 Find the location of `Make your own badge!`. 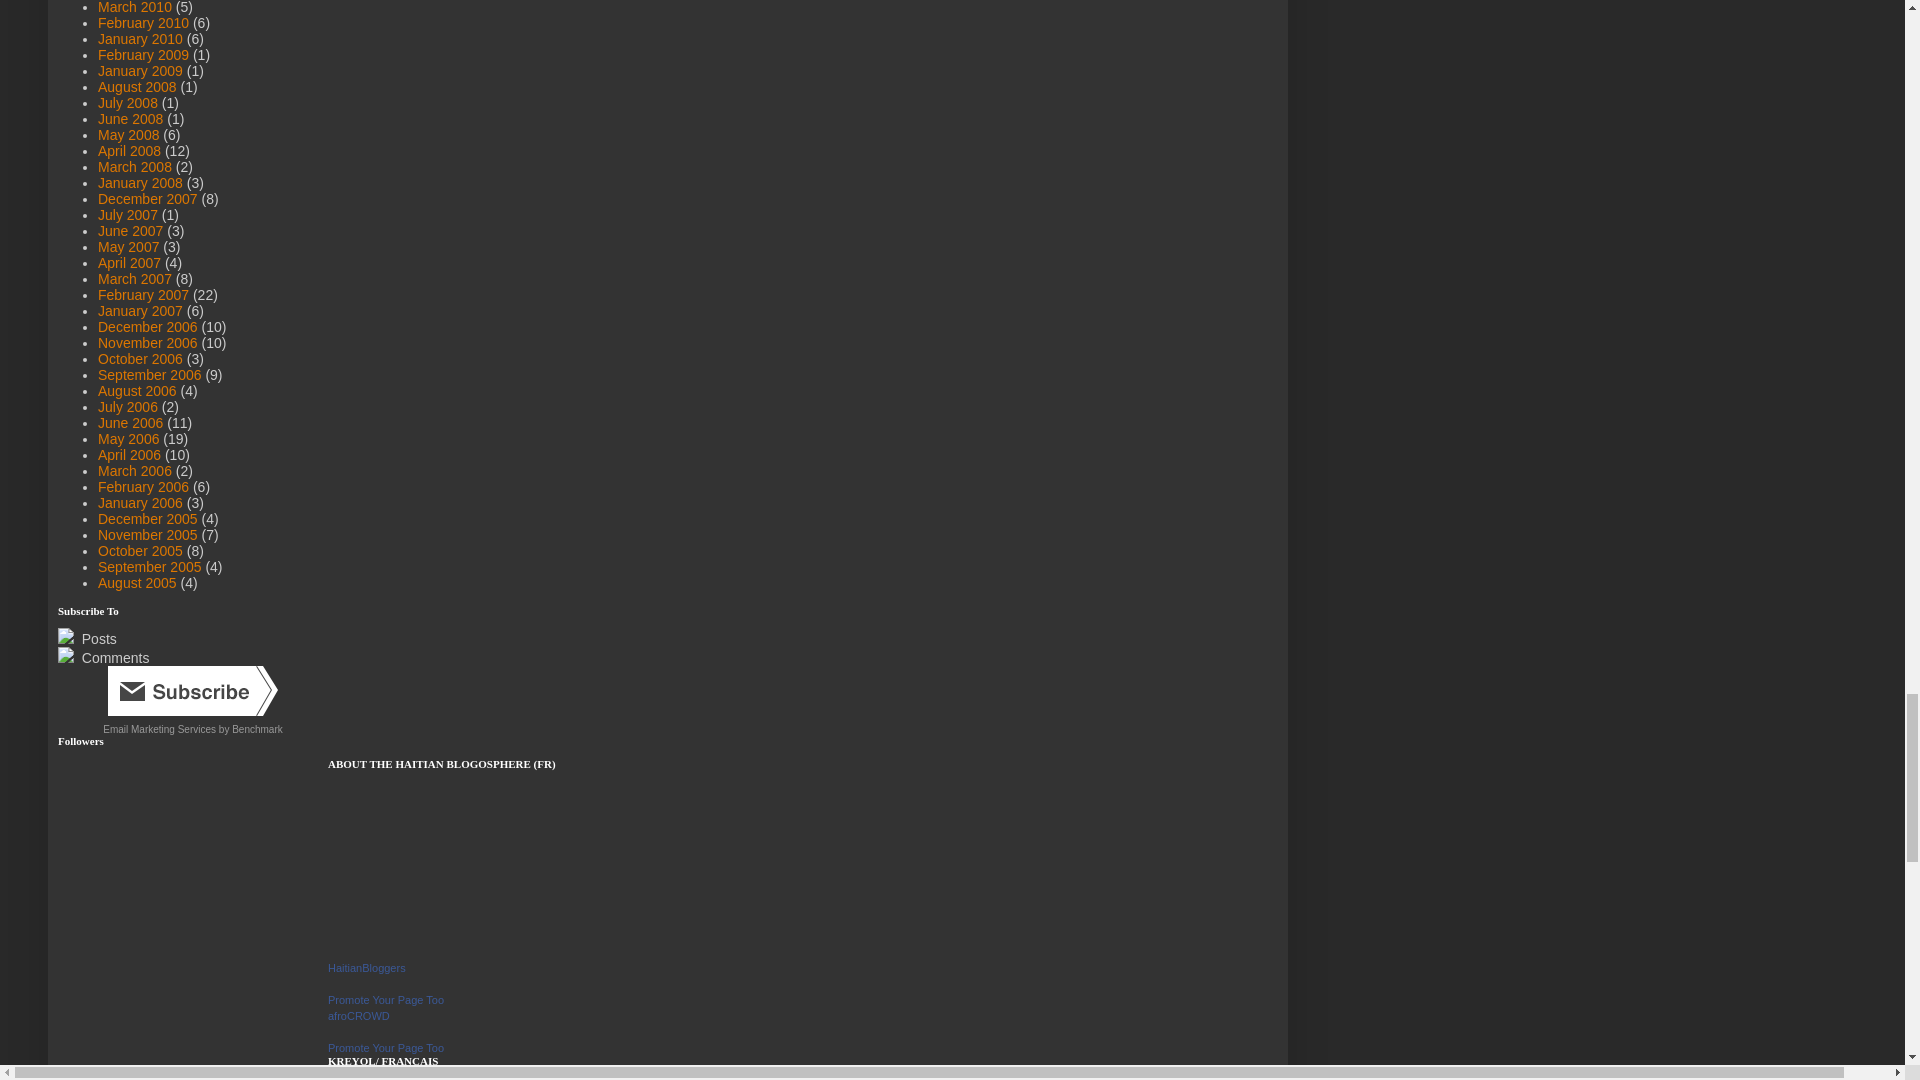

Make your own badge! is located at coordinates (386, 1048).